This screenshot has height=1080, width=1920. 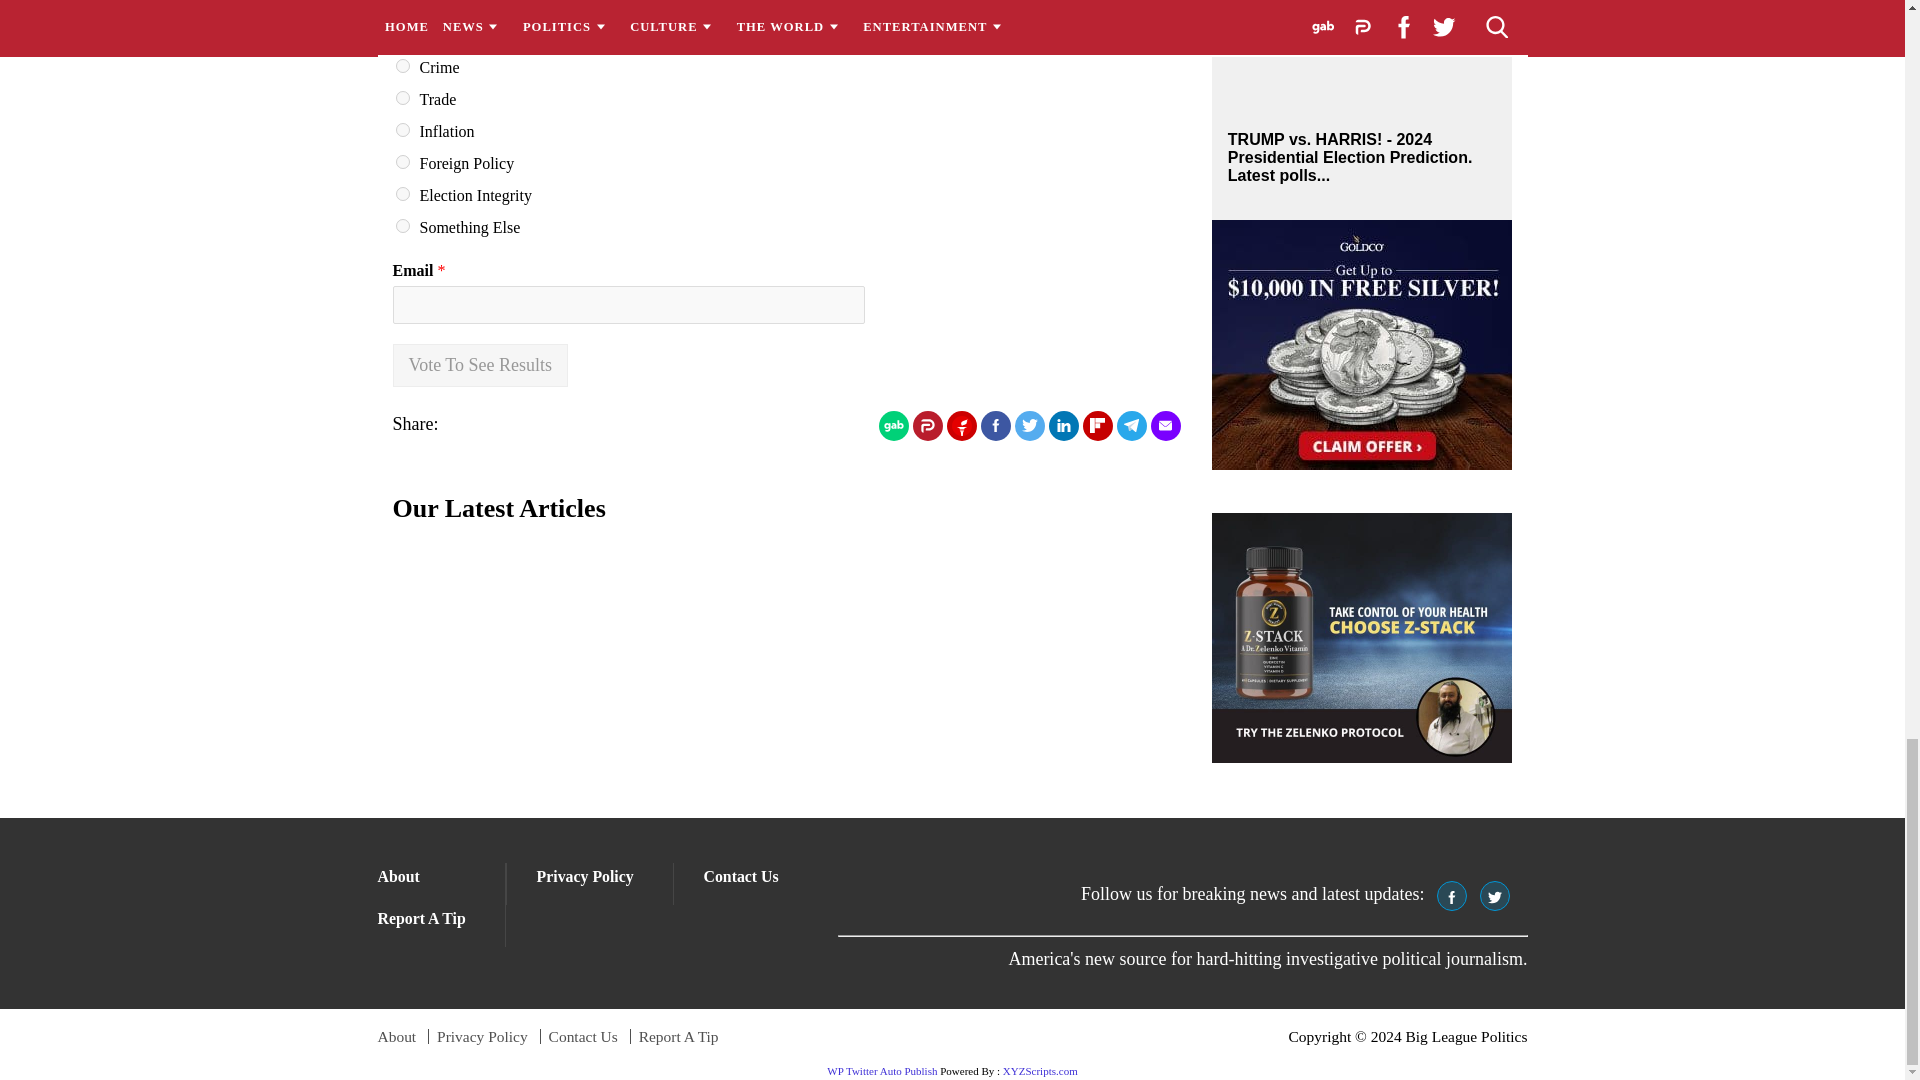 I want to click on Something Else, so click(x=402, y=226).